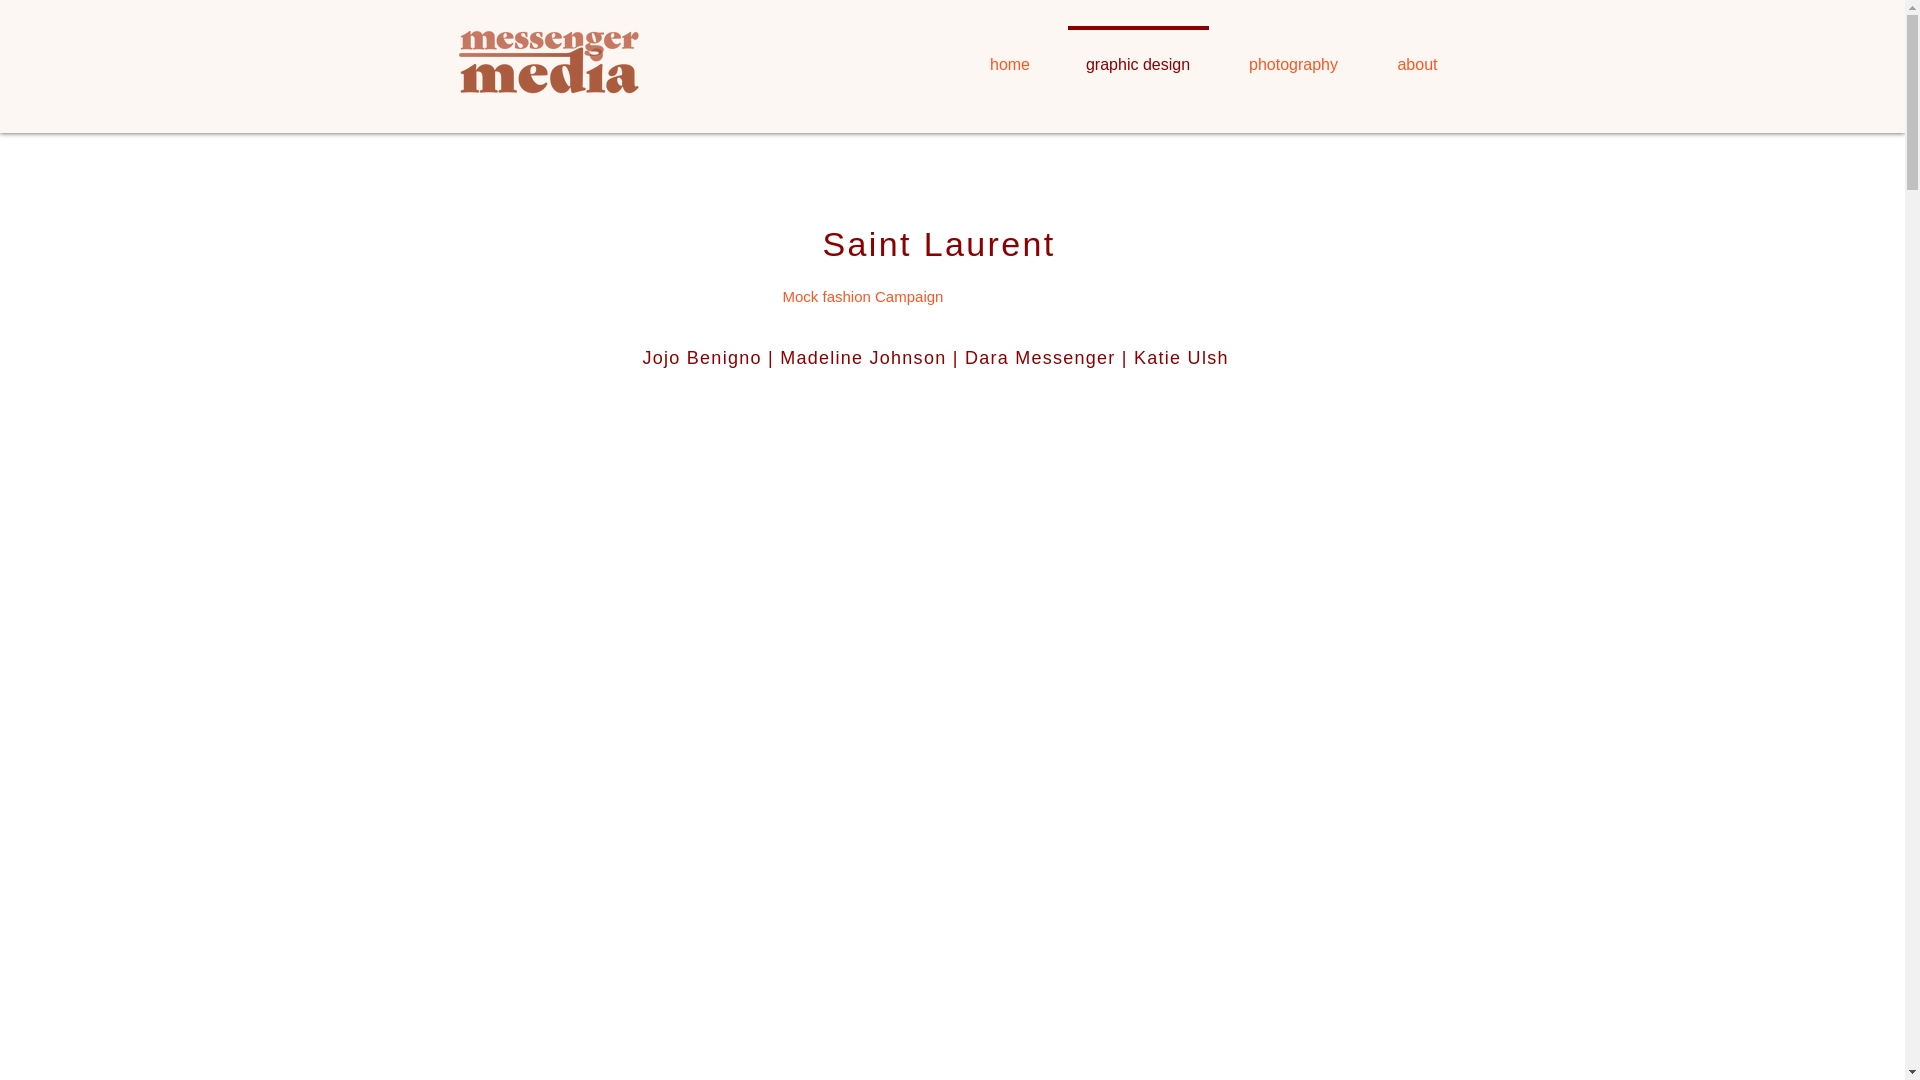 The height and width of the screenshot is (1080, 1920). I want to click on graphic design, so click(1138, 56).